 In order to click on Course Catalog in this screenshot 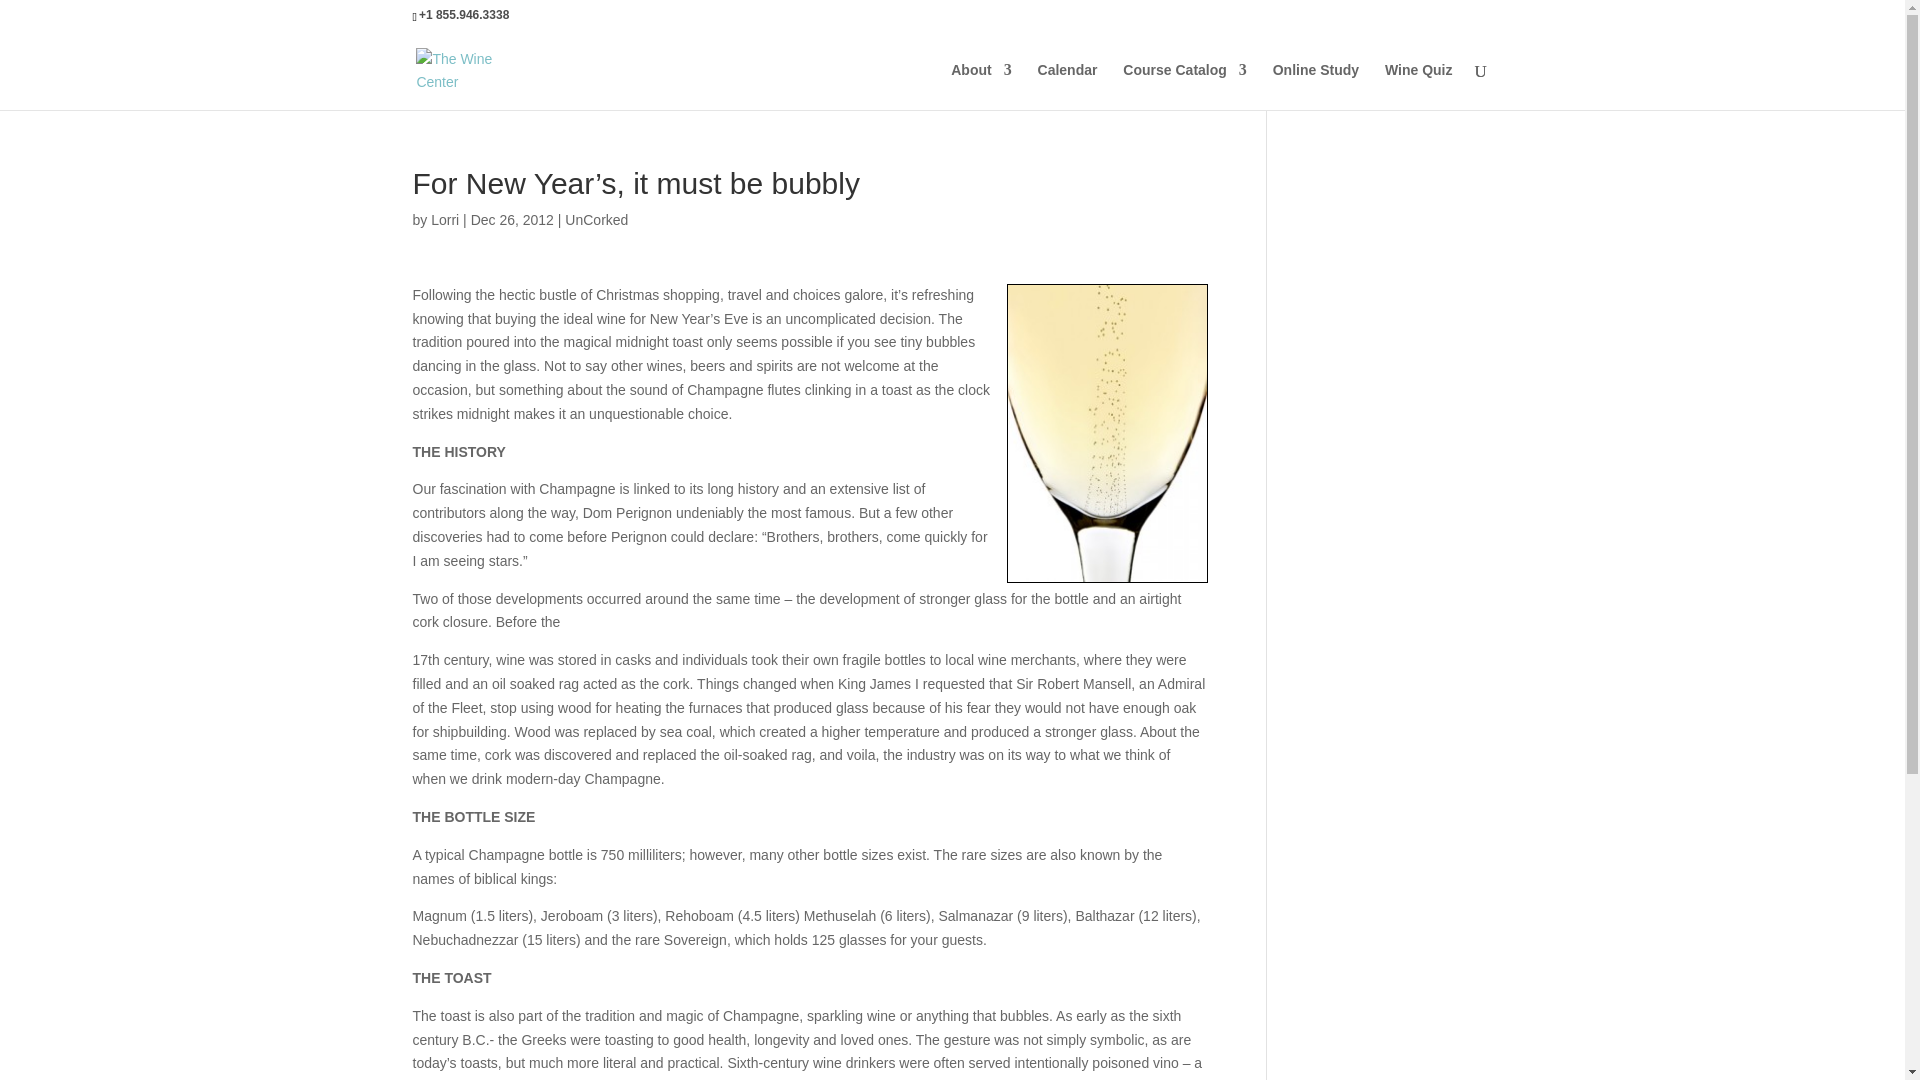, I will do `click(1184, 86)`.